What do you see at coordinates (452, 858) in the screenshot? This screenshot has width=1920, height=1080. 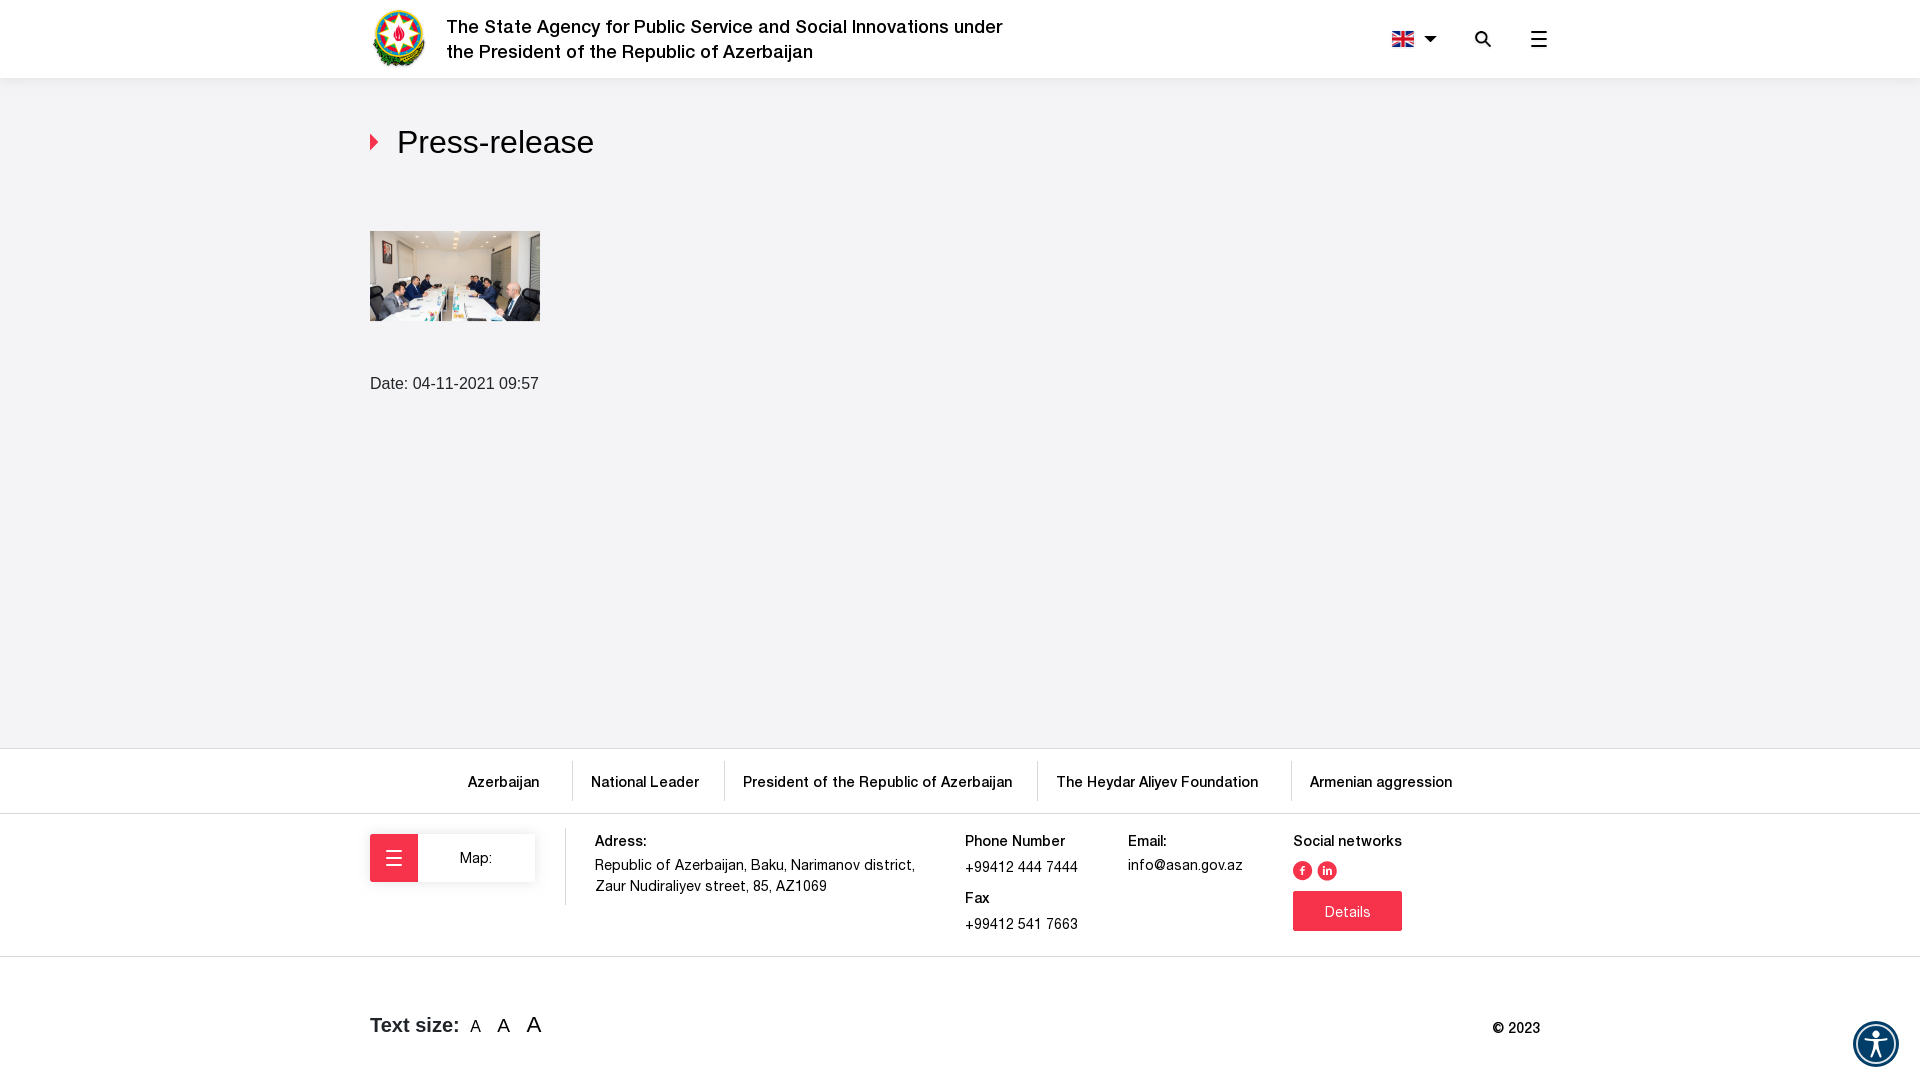 I see `Map:` at bounding box center [452, 858].